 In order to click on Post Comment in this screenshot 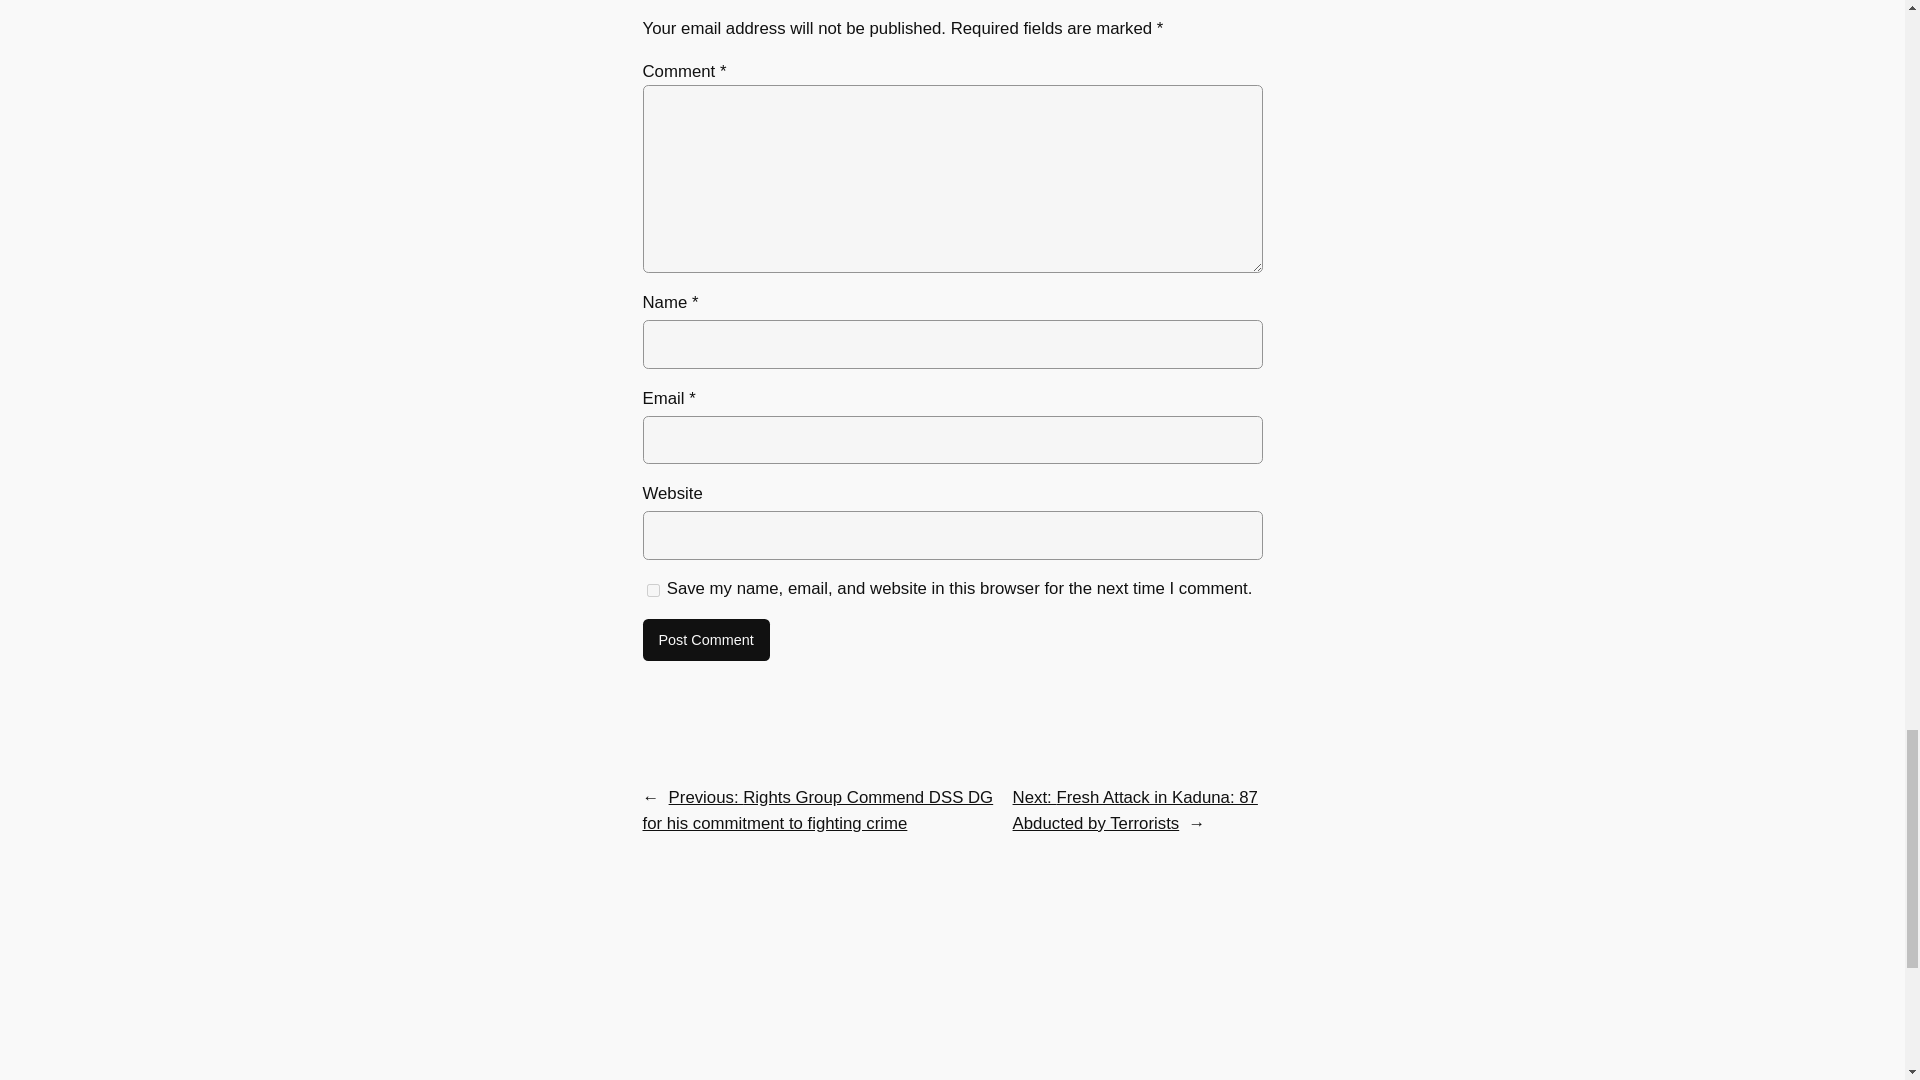, I will do `click(705, 639)`.